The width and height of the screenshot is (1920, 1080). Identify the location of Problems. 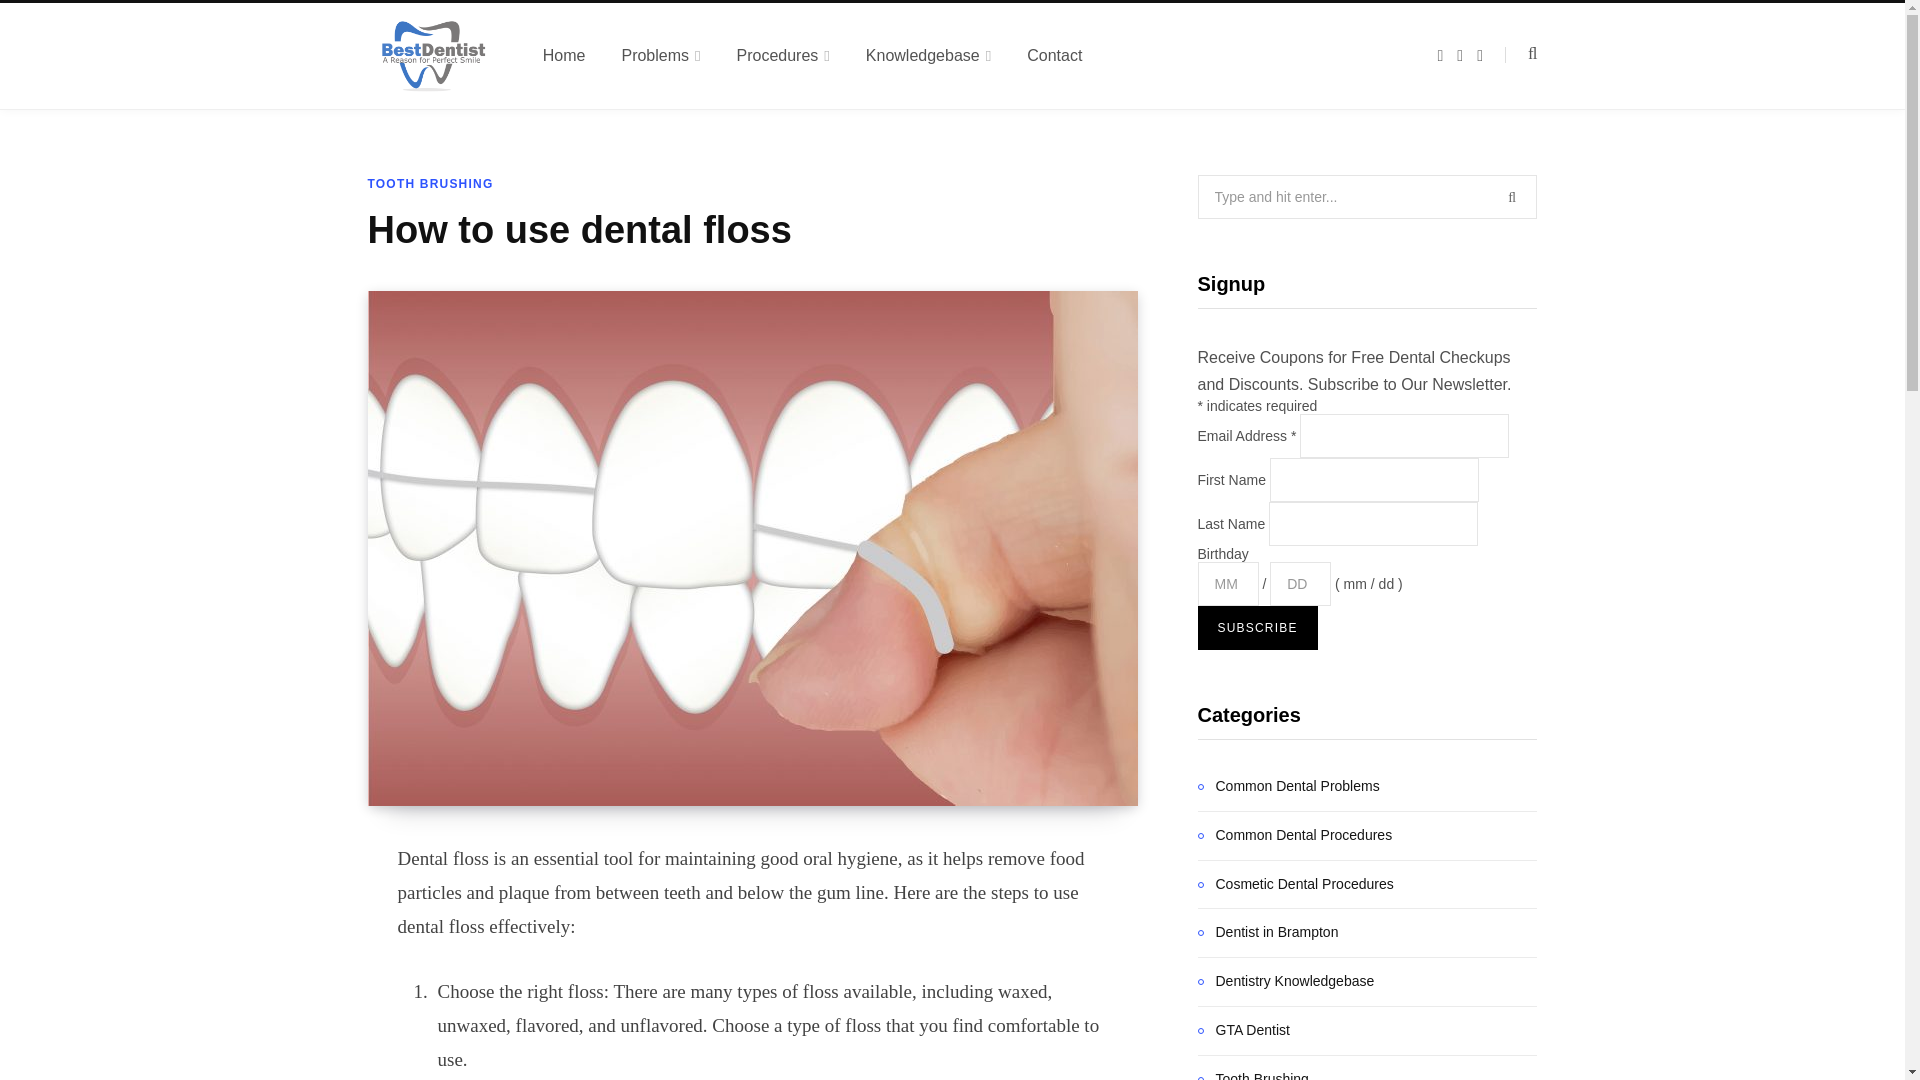
(660, 55).